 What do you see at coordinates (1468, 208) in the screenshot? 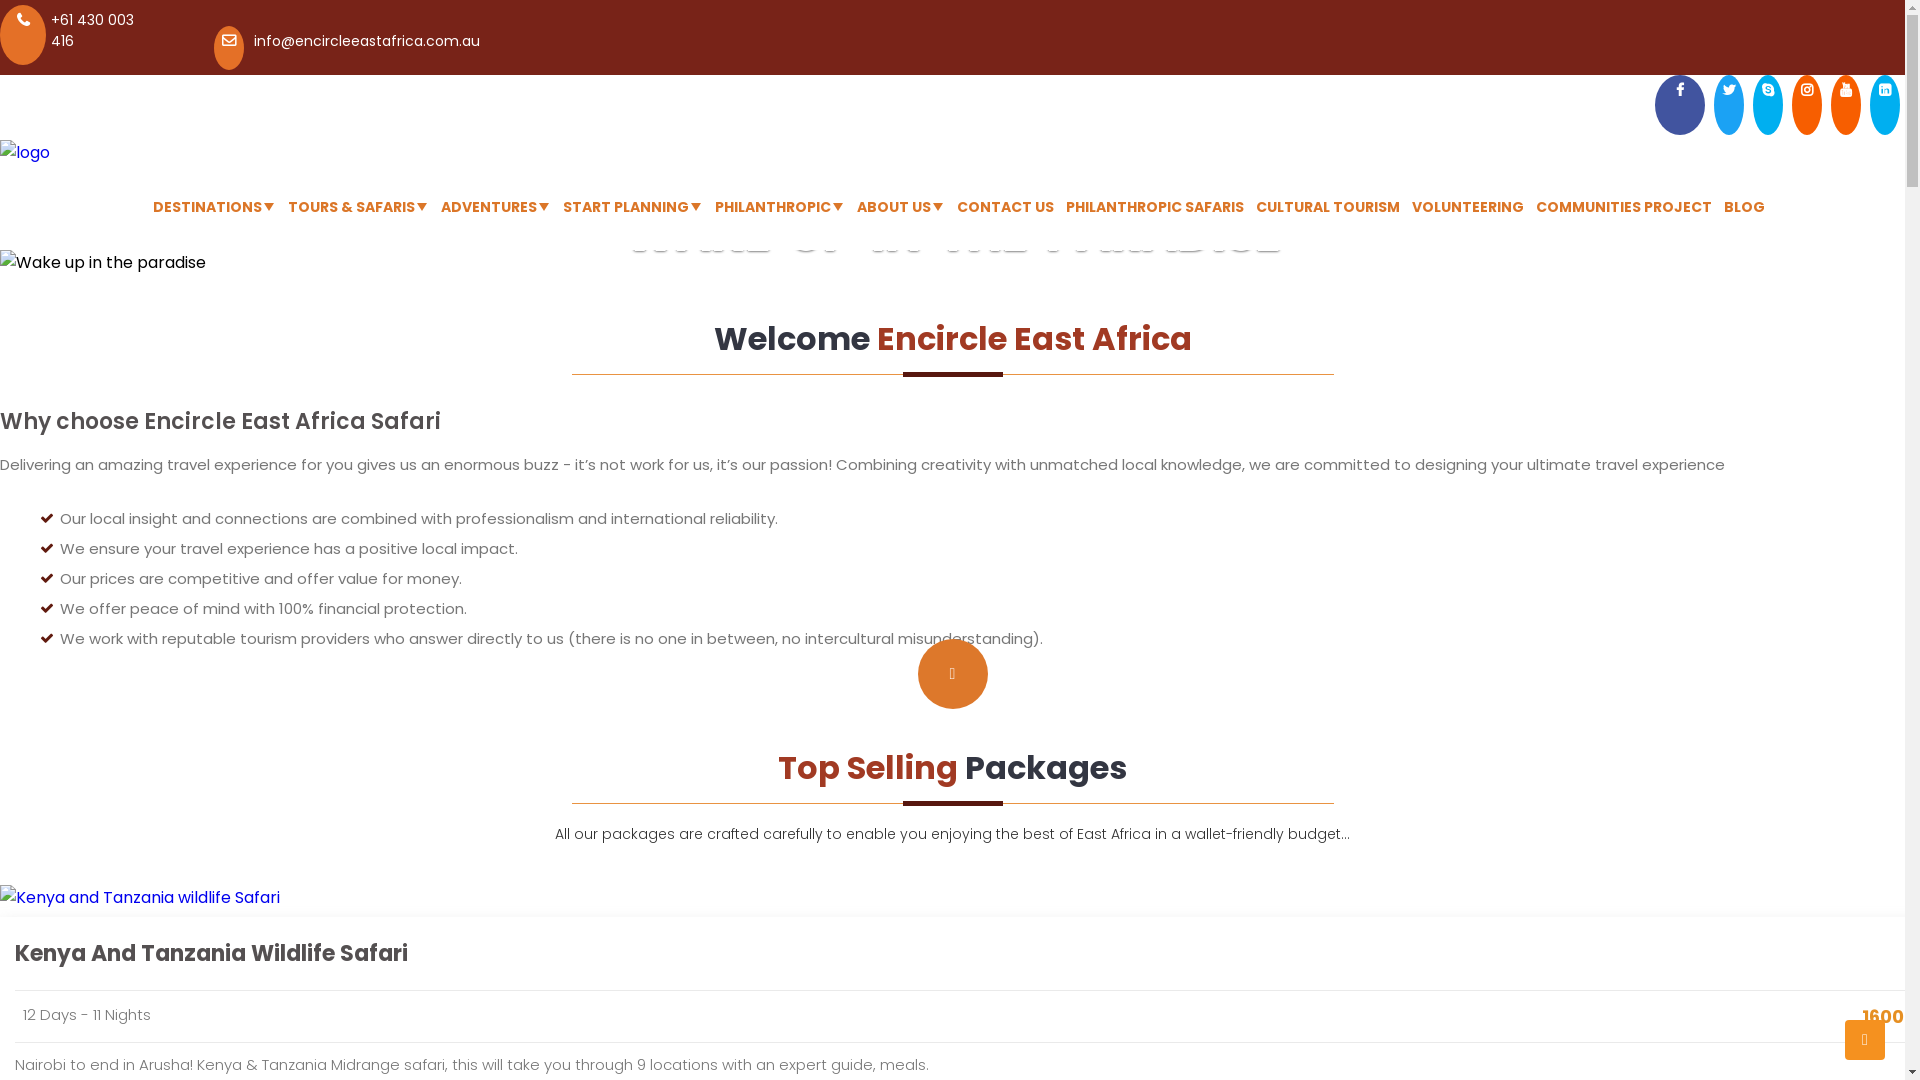
I see `VOLUNTEERING` at bounding box center [1468, 208].